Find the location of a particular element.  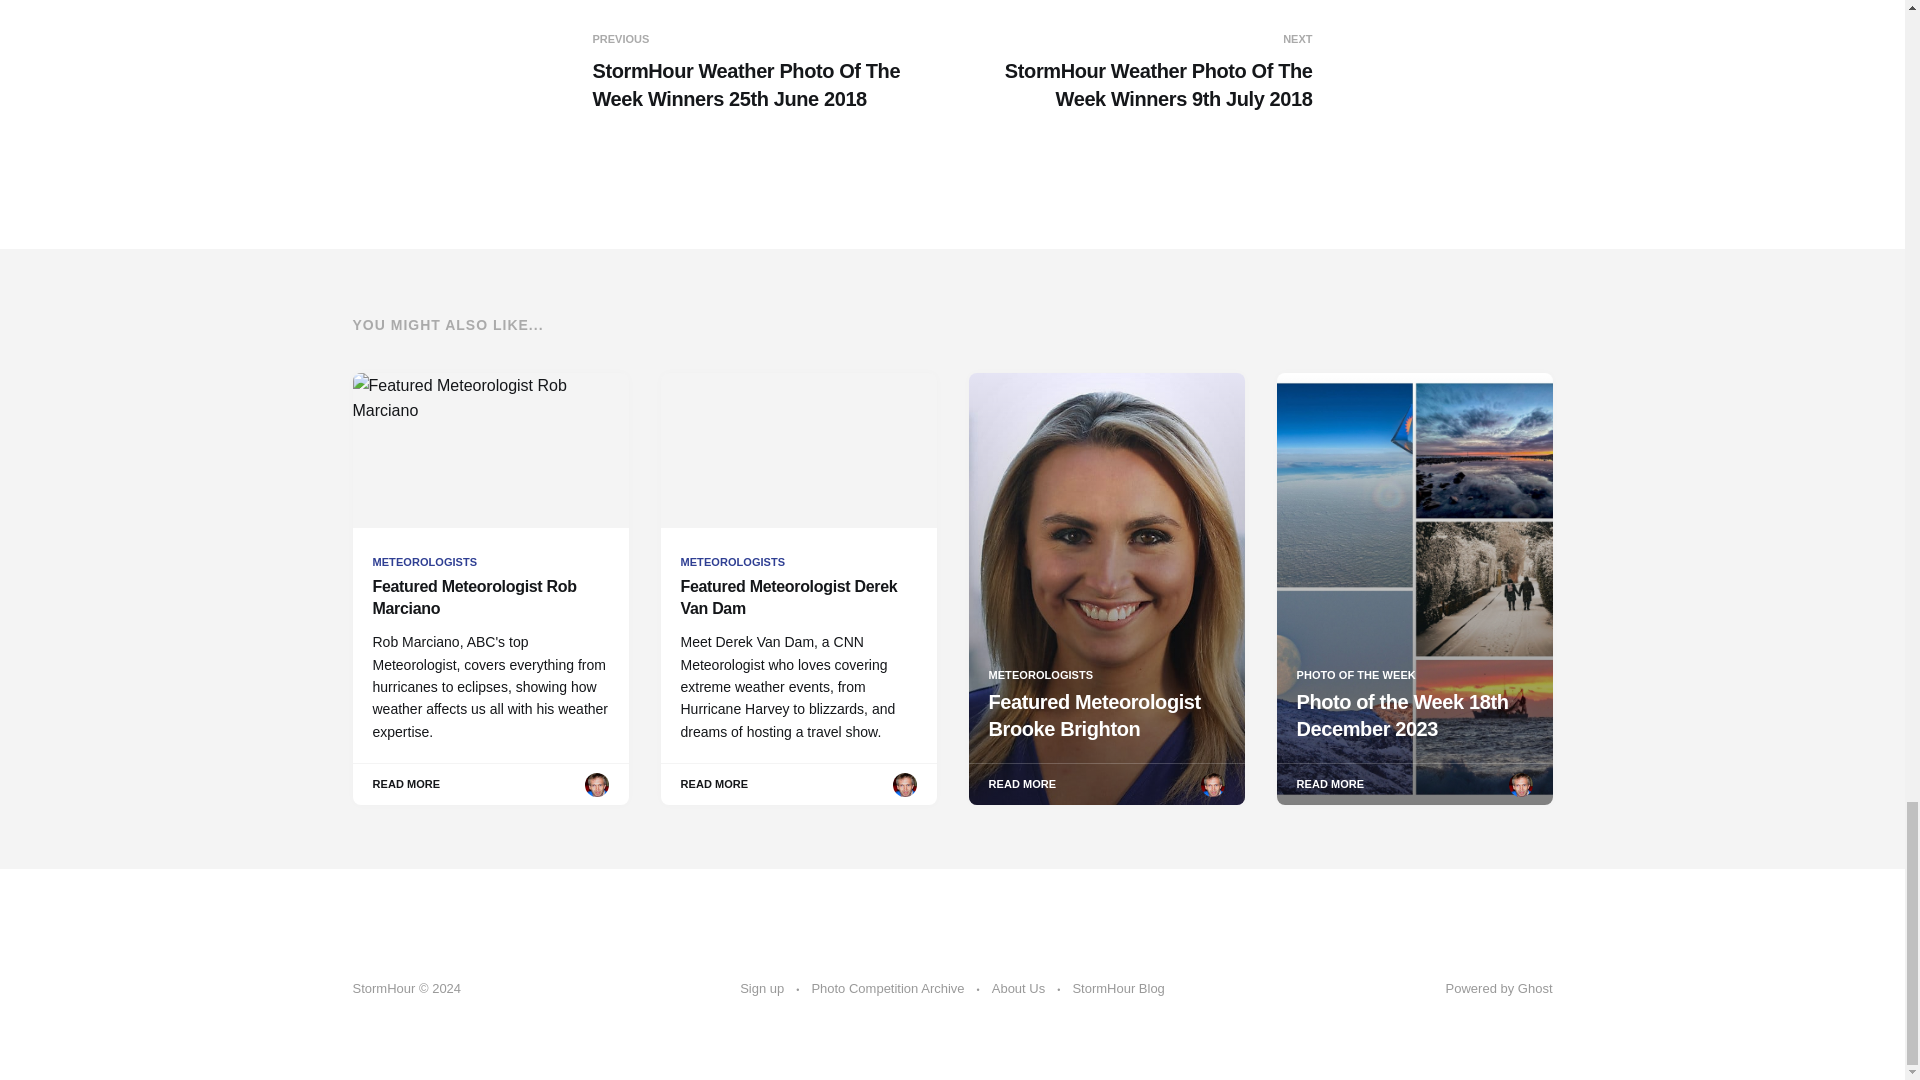

About Us is located at coordinates (1018, 989).